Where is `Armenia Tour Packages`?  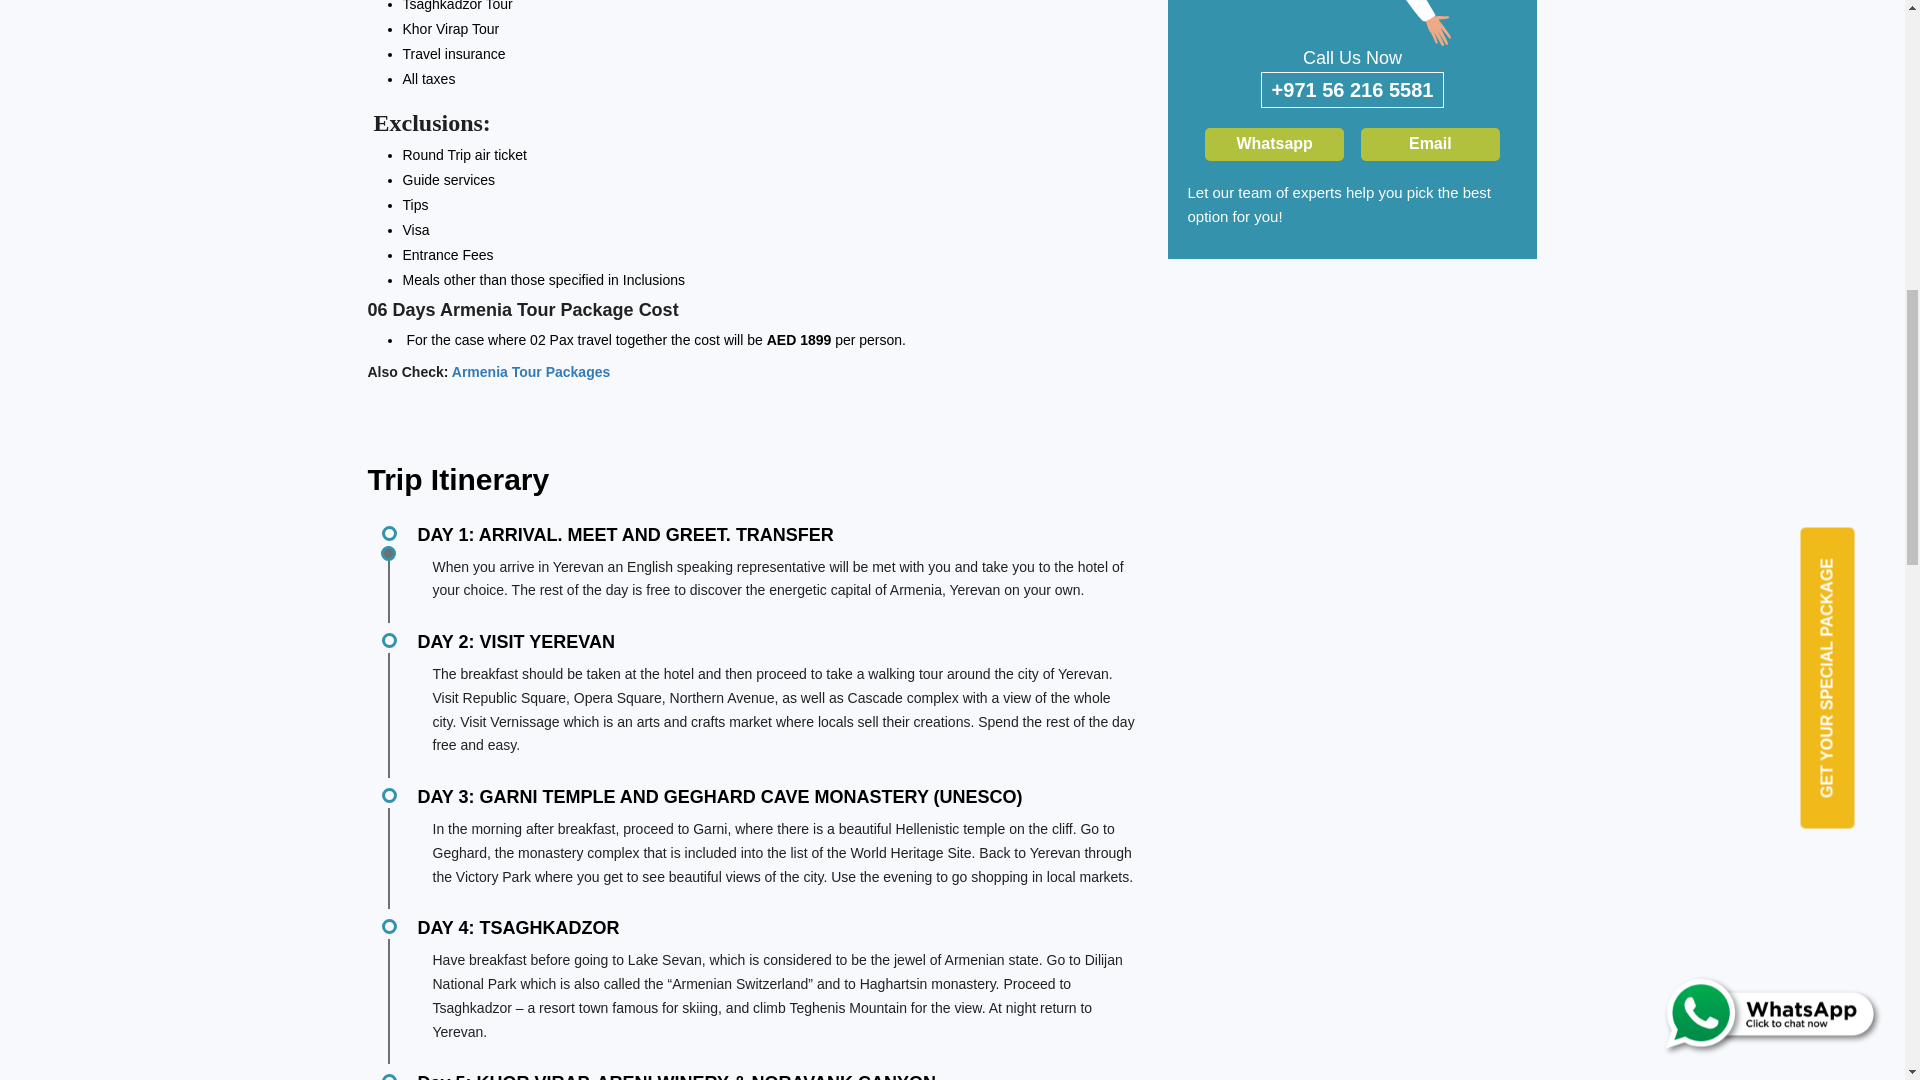
Armenia Tour Packages is located at coordinates (530, 372).